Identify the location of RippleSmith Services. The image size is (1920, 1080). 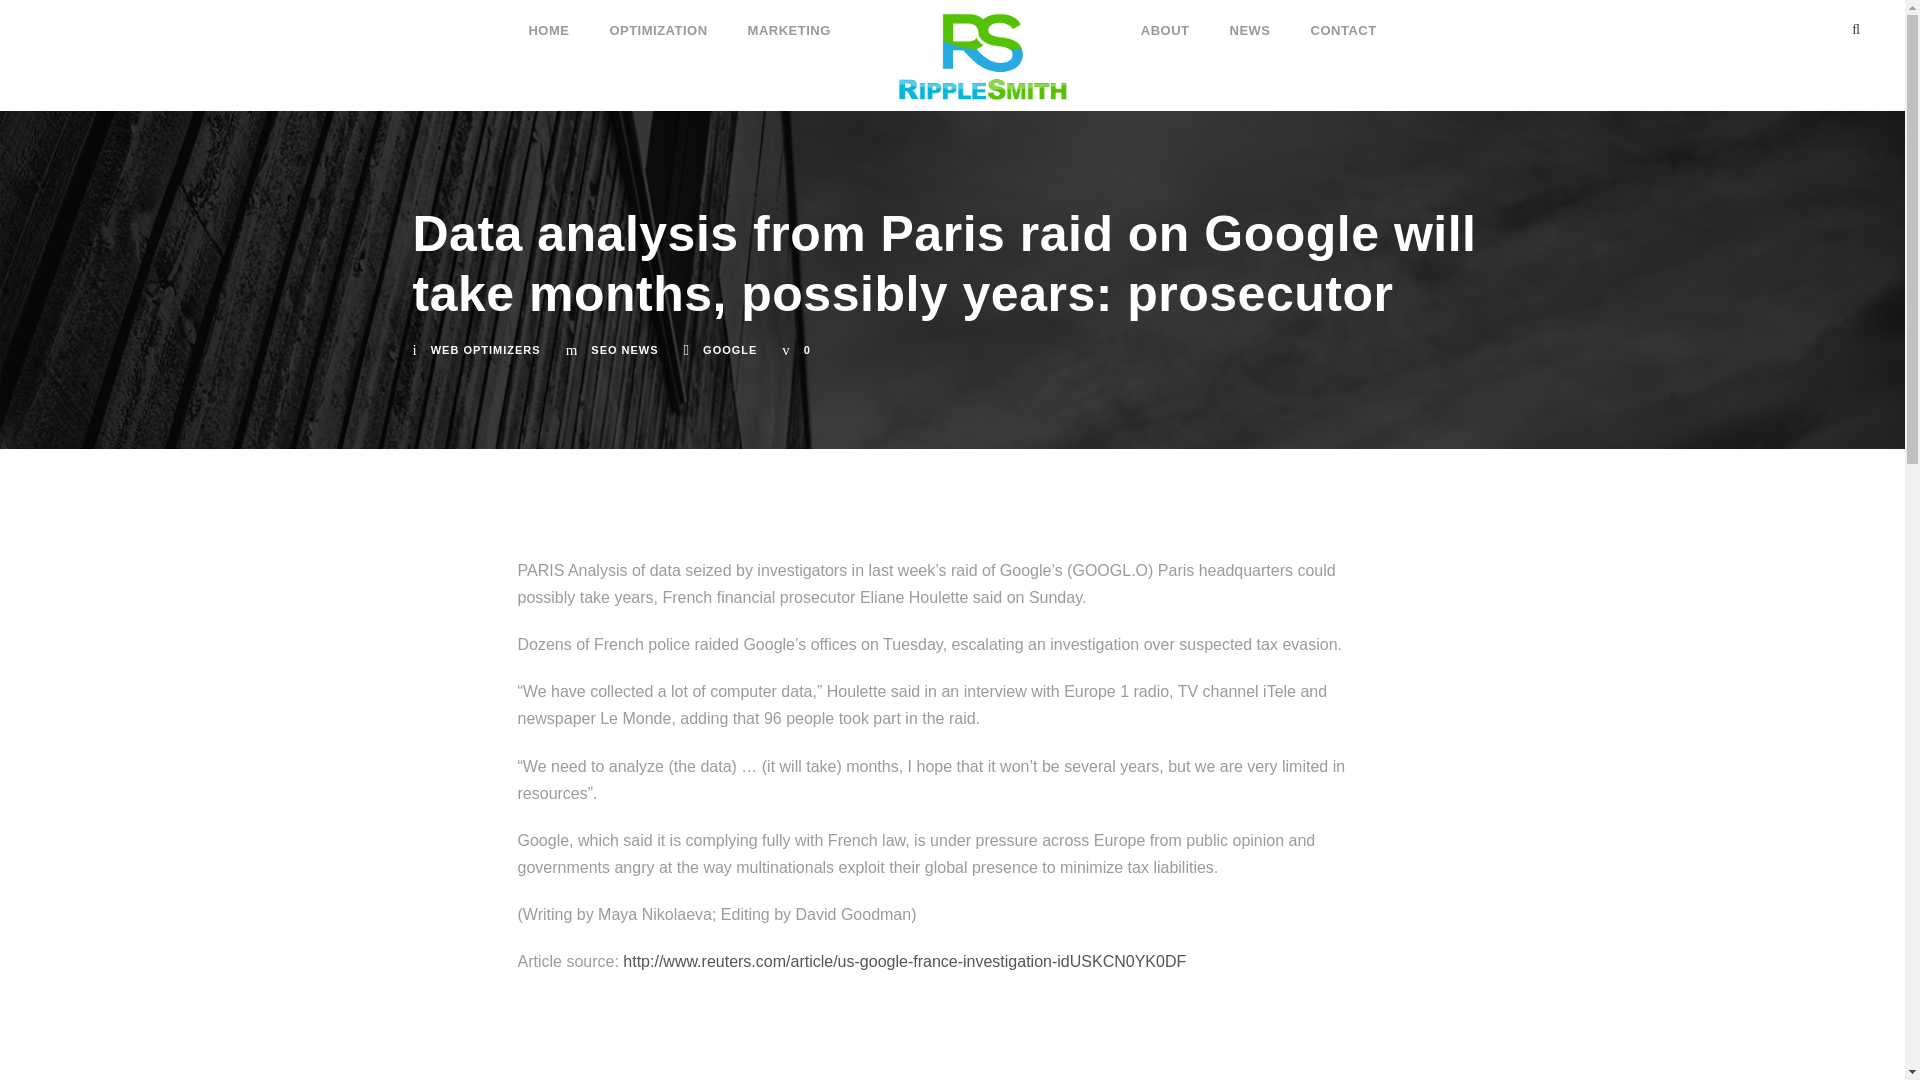
(986, 56).